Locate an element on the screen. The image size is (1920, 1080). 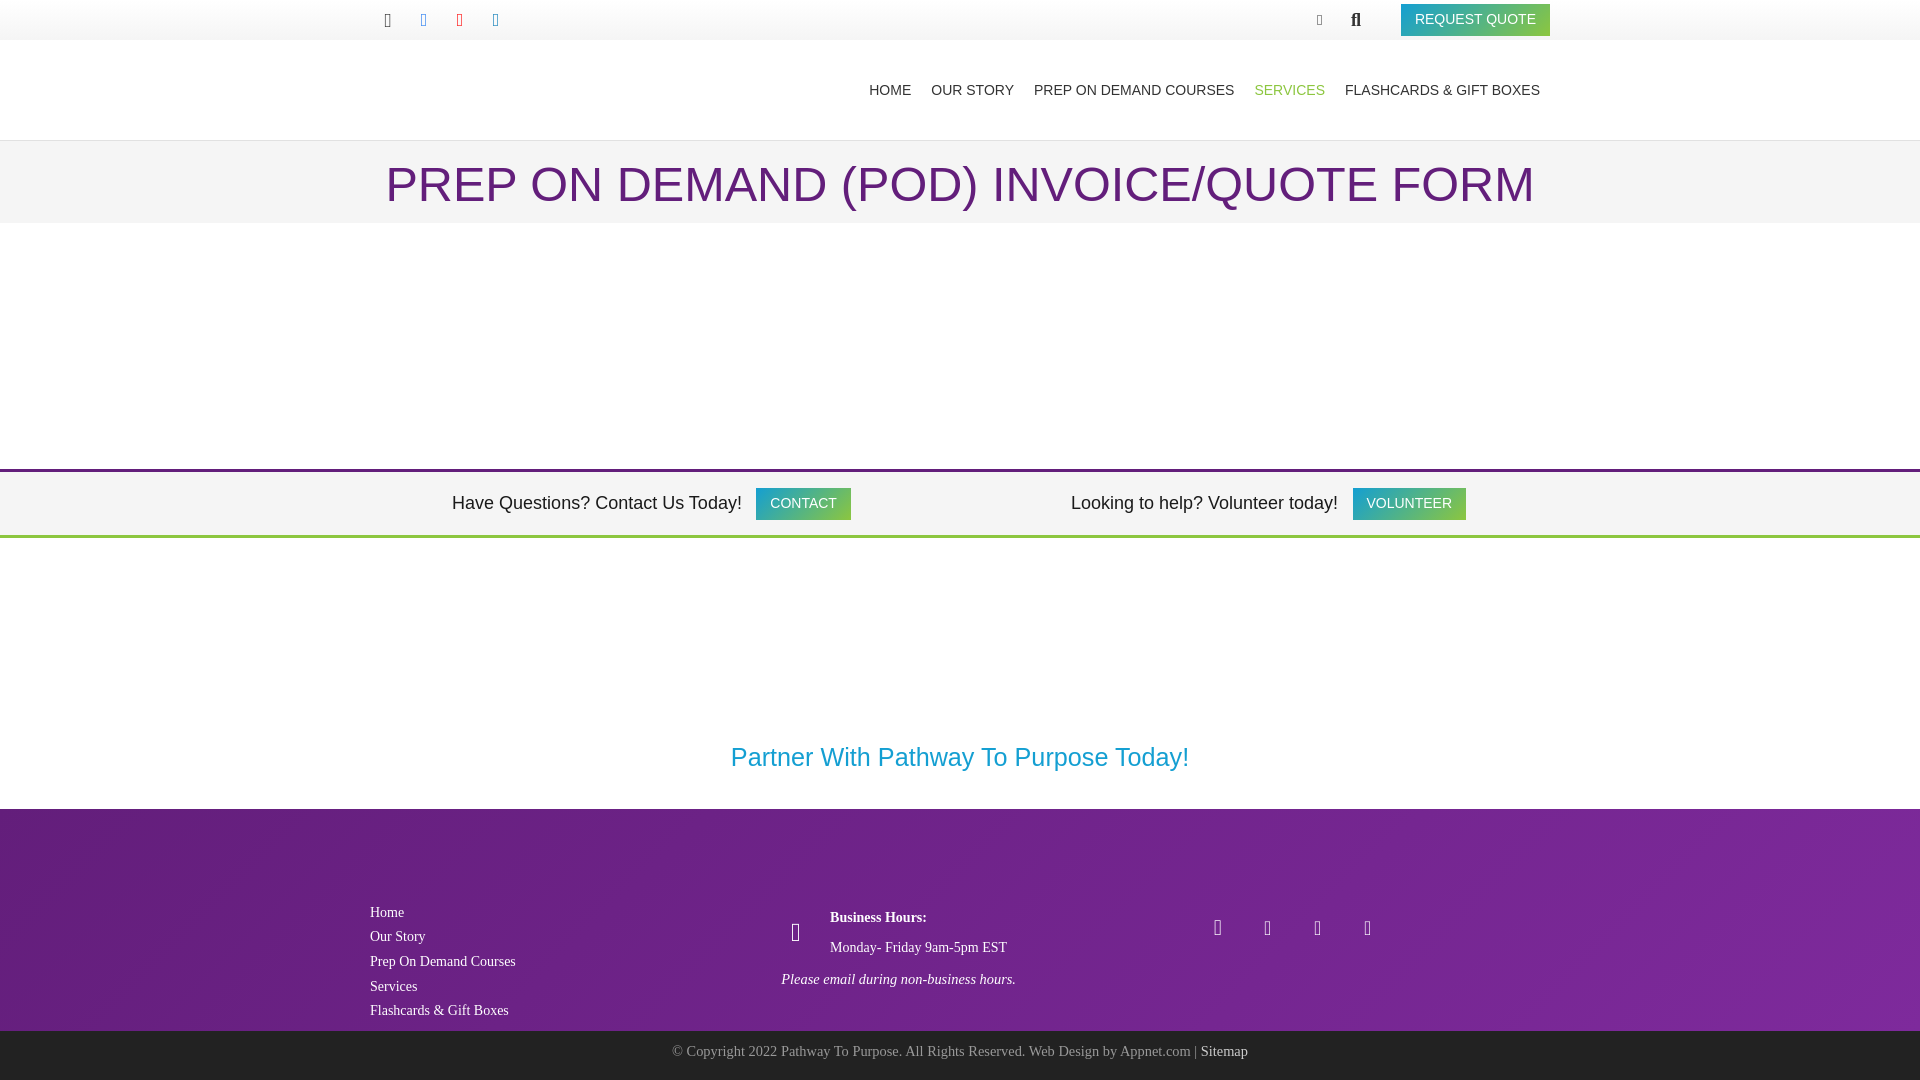
REQUEST QUOTE is located at coordinates (1475, 20).